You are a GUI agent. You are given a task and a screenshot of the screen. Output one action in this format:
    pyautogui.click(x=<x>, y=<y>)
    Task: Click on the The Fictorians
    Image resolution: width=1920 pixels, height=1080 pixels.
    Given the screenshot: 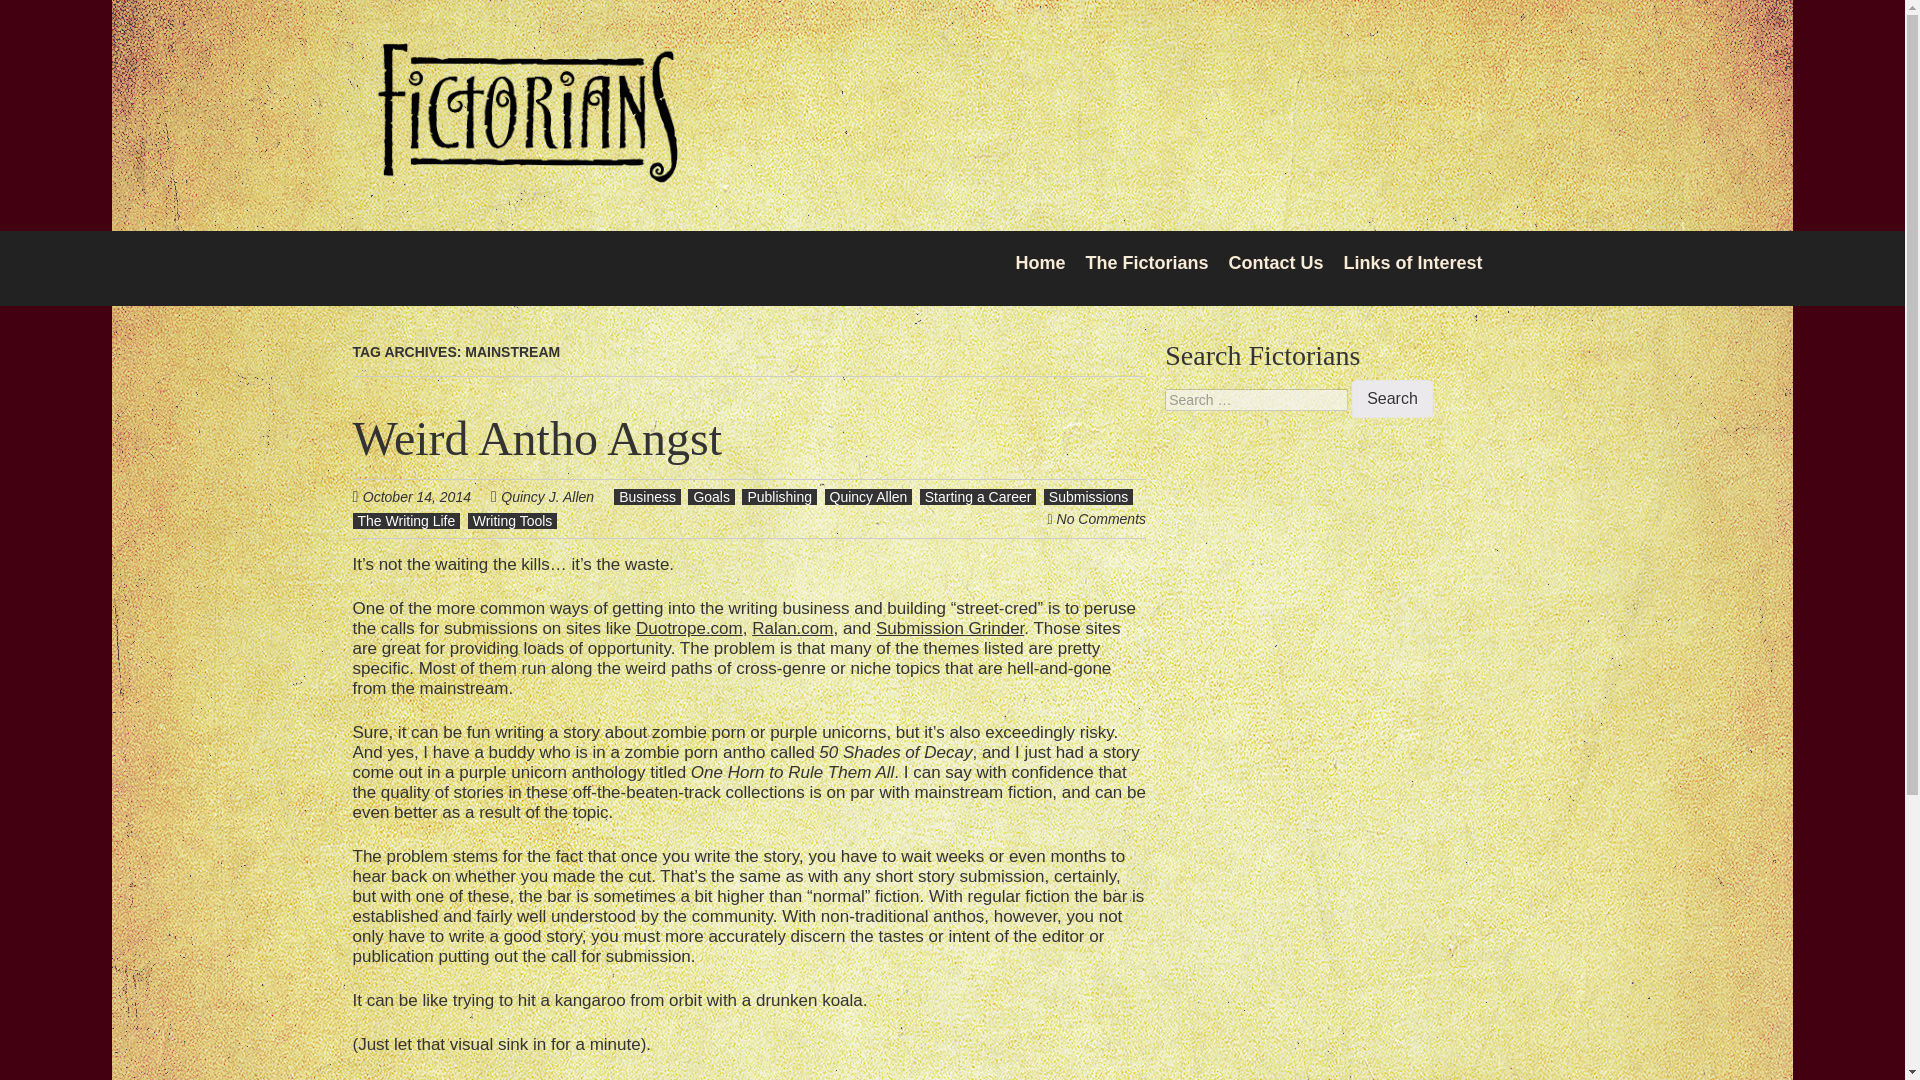 What is the action you would take?
    pyautogui.click(x=526, y=170)
    